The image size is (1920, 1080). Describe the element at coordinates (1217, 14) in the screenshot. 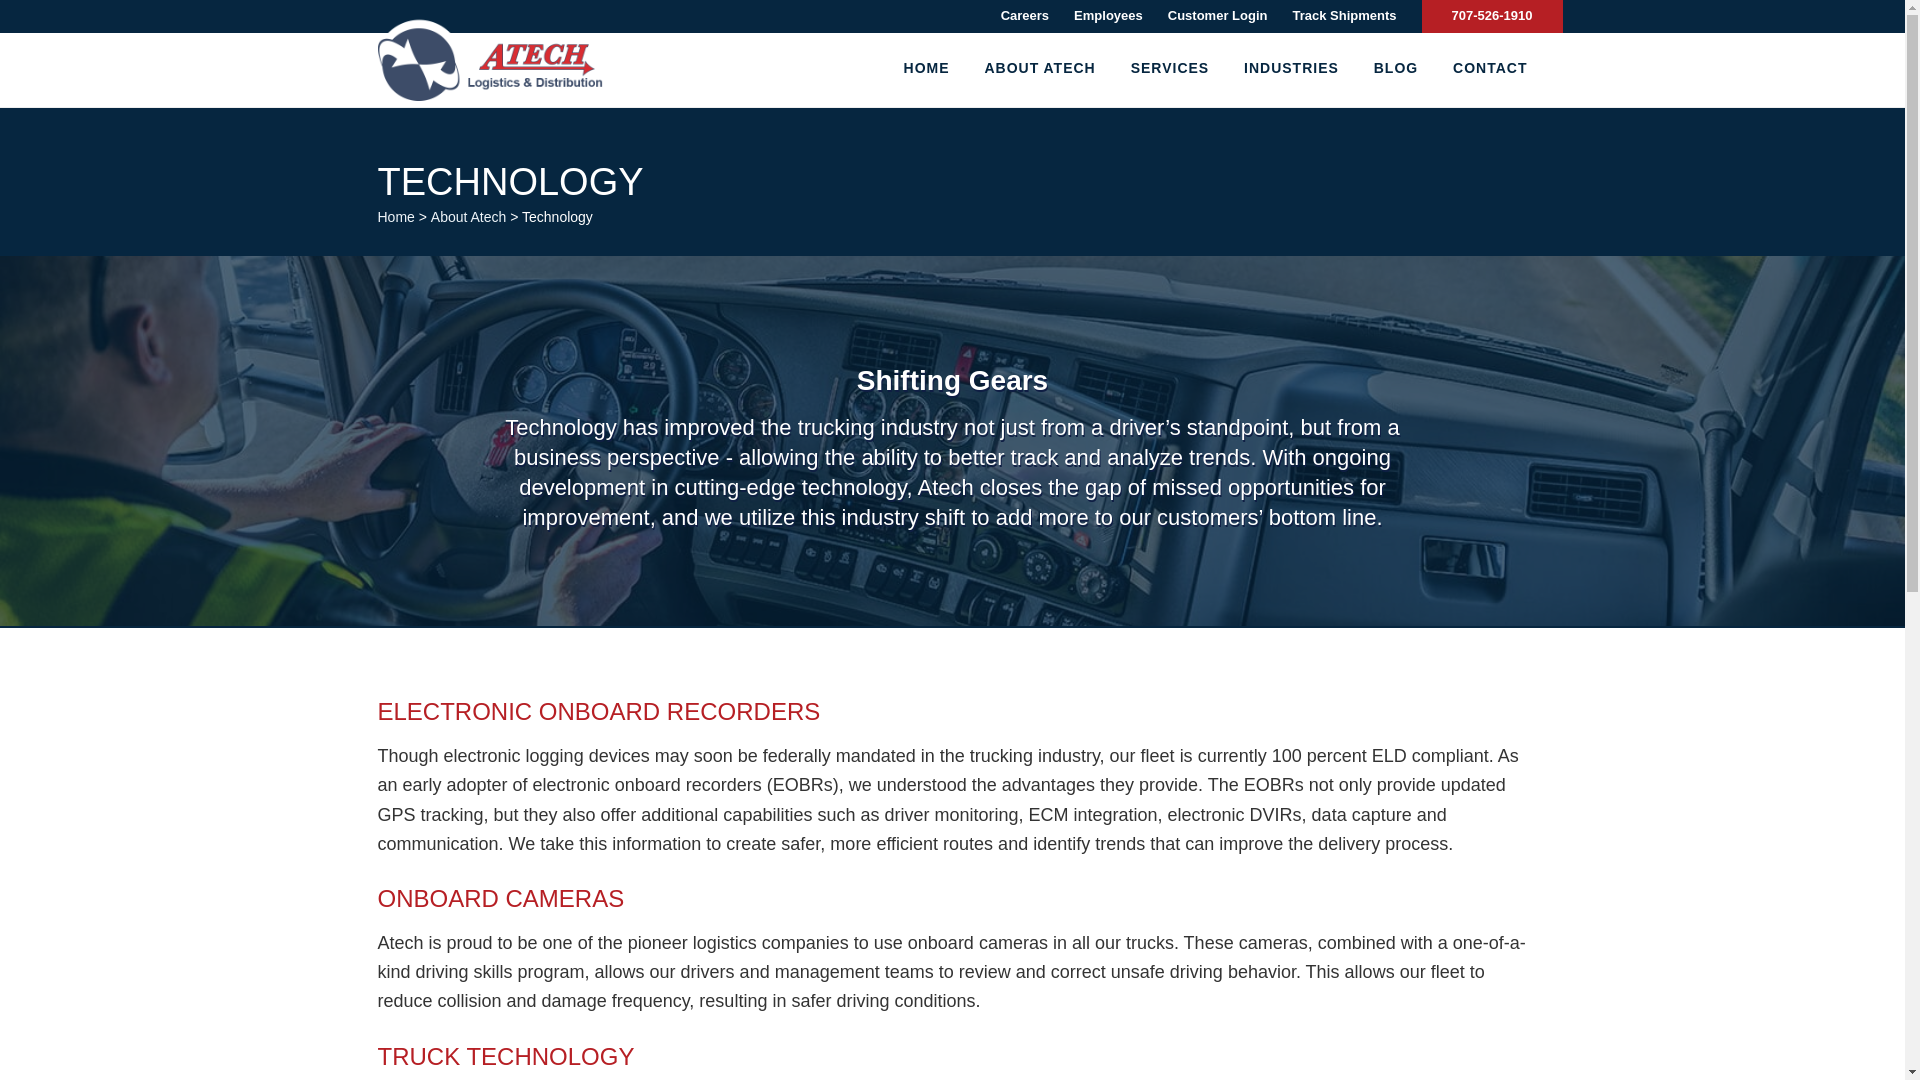

I see `Customer Login` at that location.